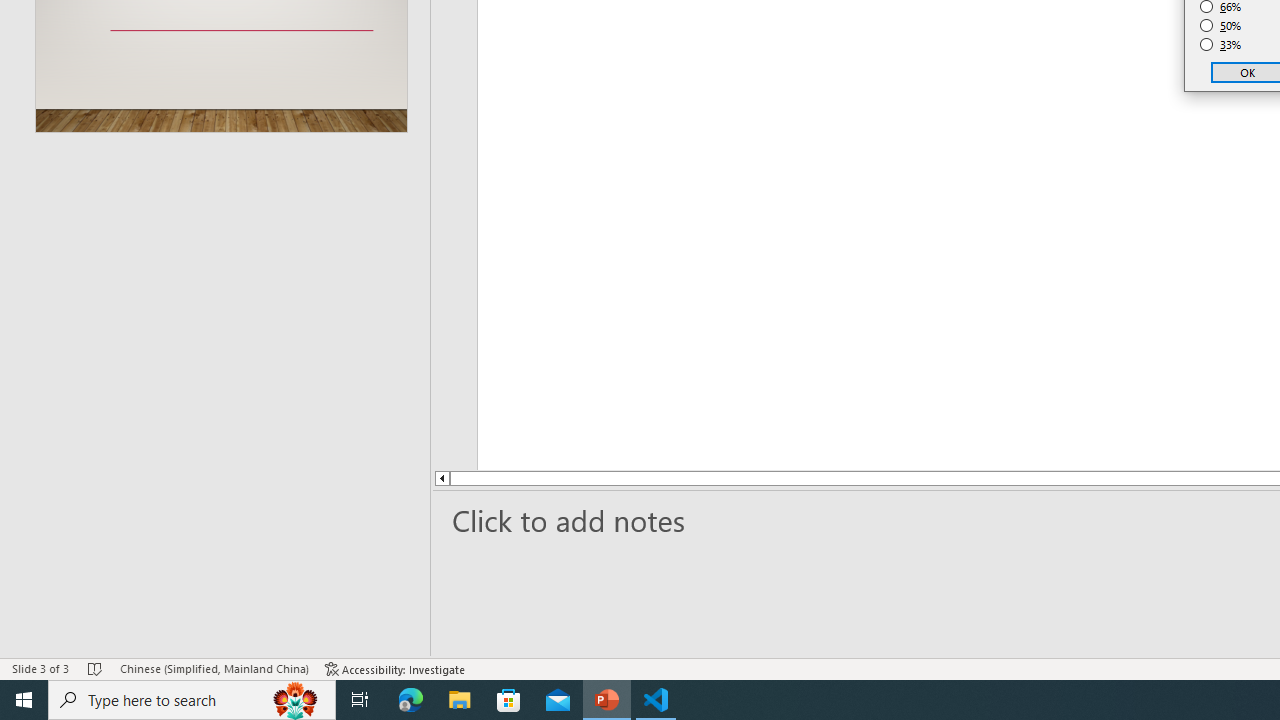  Describe the element at coordinates (656, 700) in the screenshot. I see `Visual Studio Code - 1 running window` at that location.